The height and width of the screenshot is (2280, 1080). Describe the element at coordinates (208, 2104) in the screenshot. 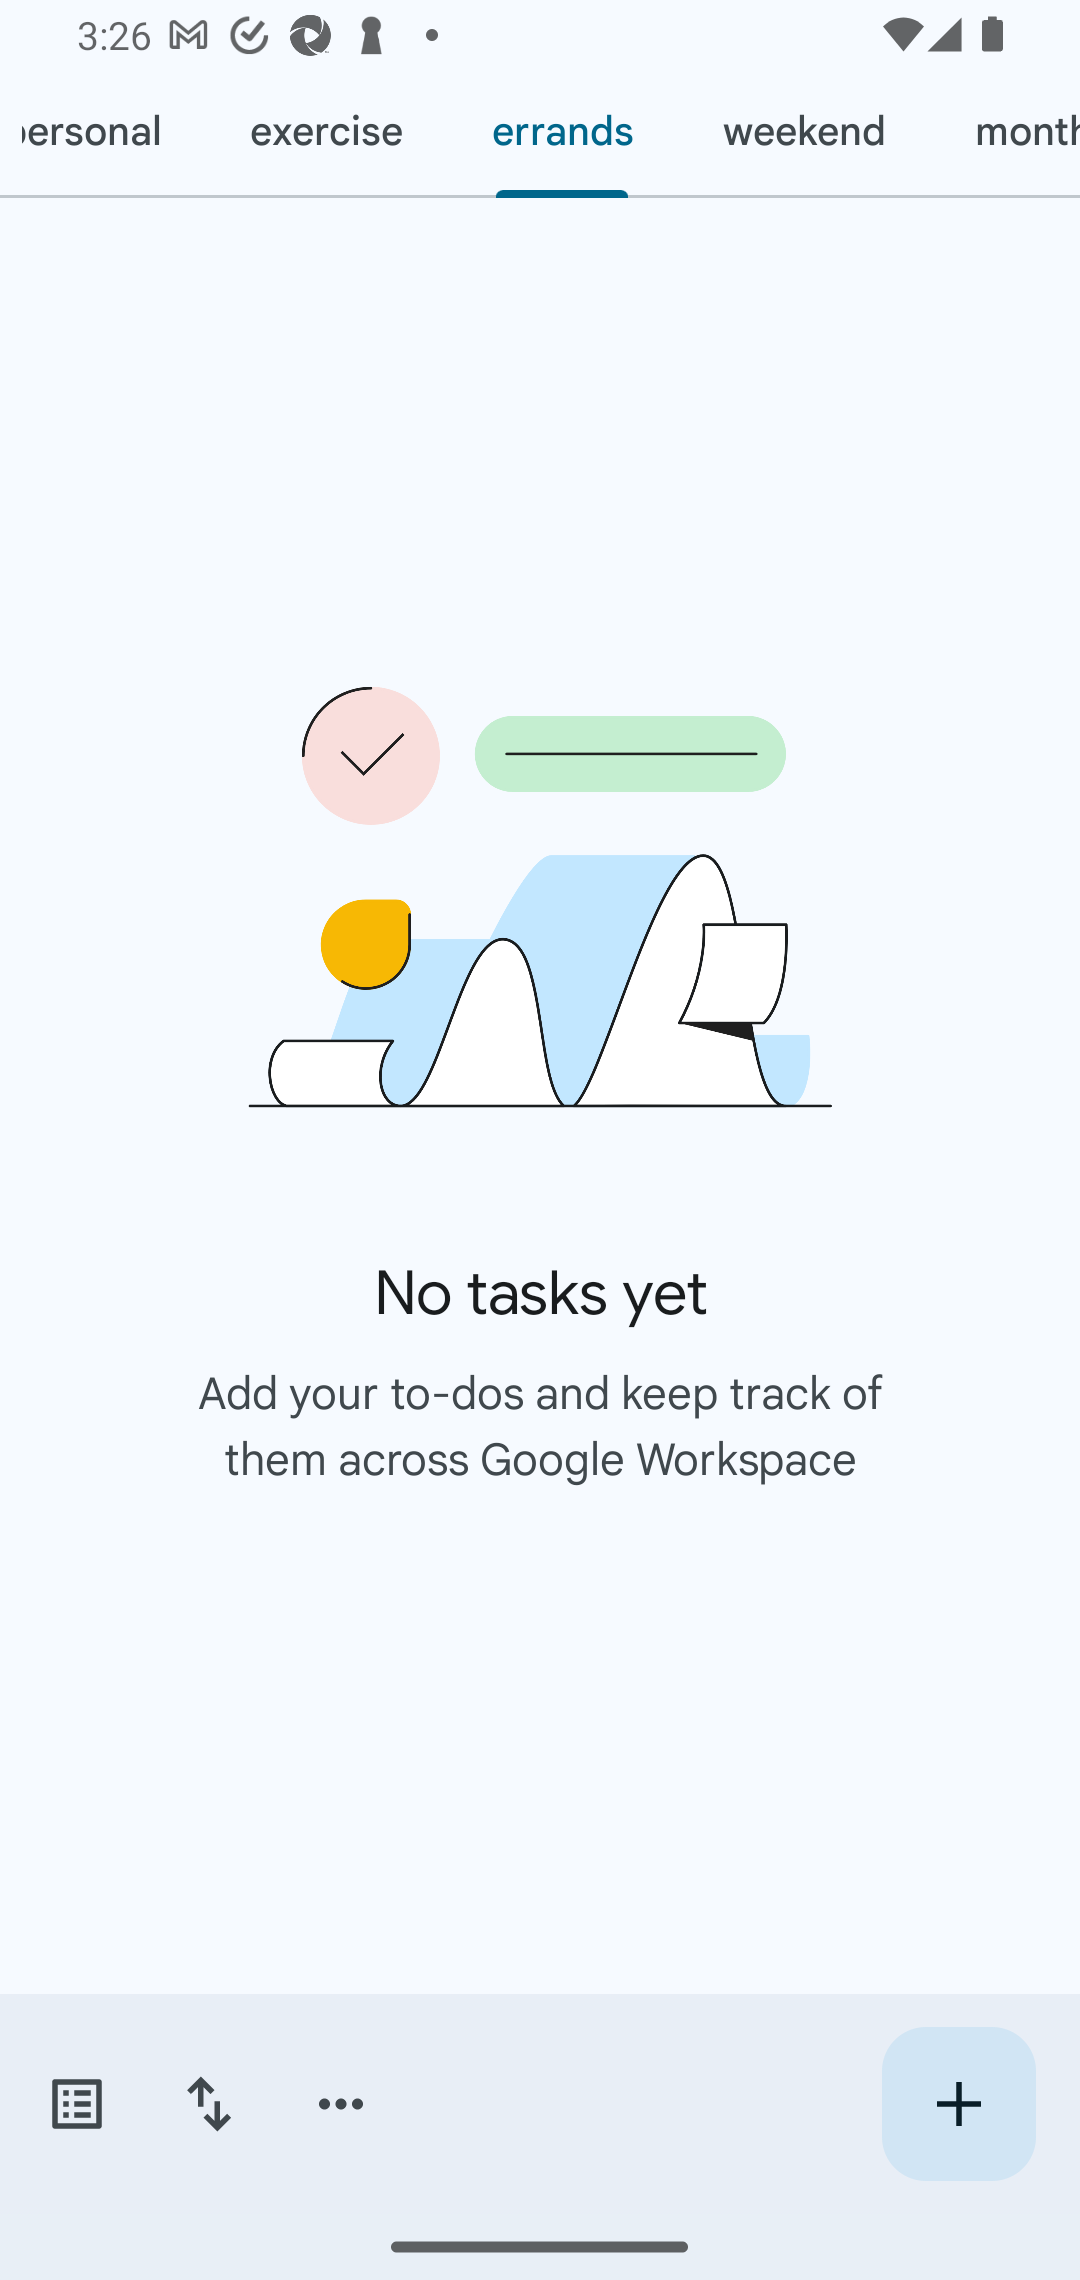

I see `Change sort order` at that location.